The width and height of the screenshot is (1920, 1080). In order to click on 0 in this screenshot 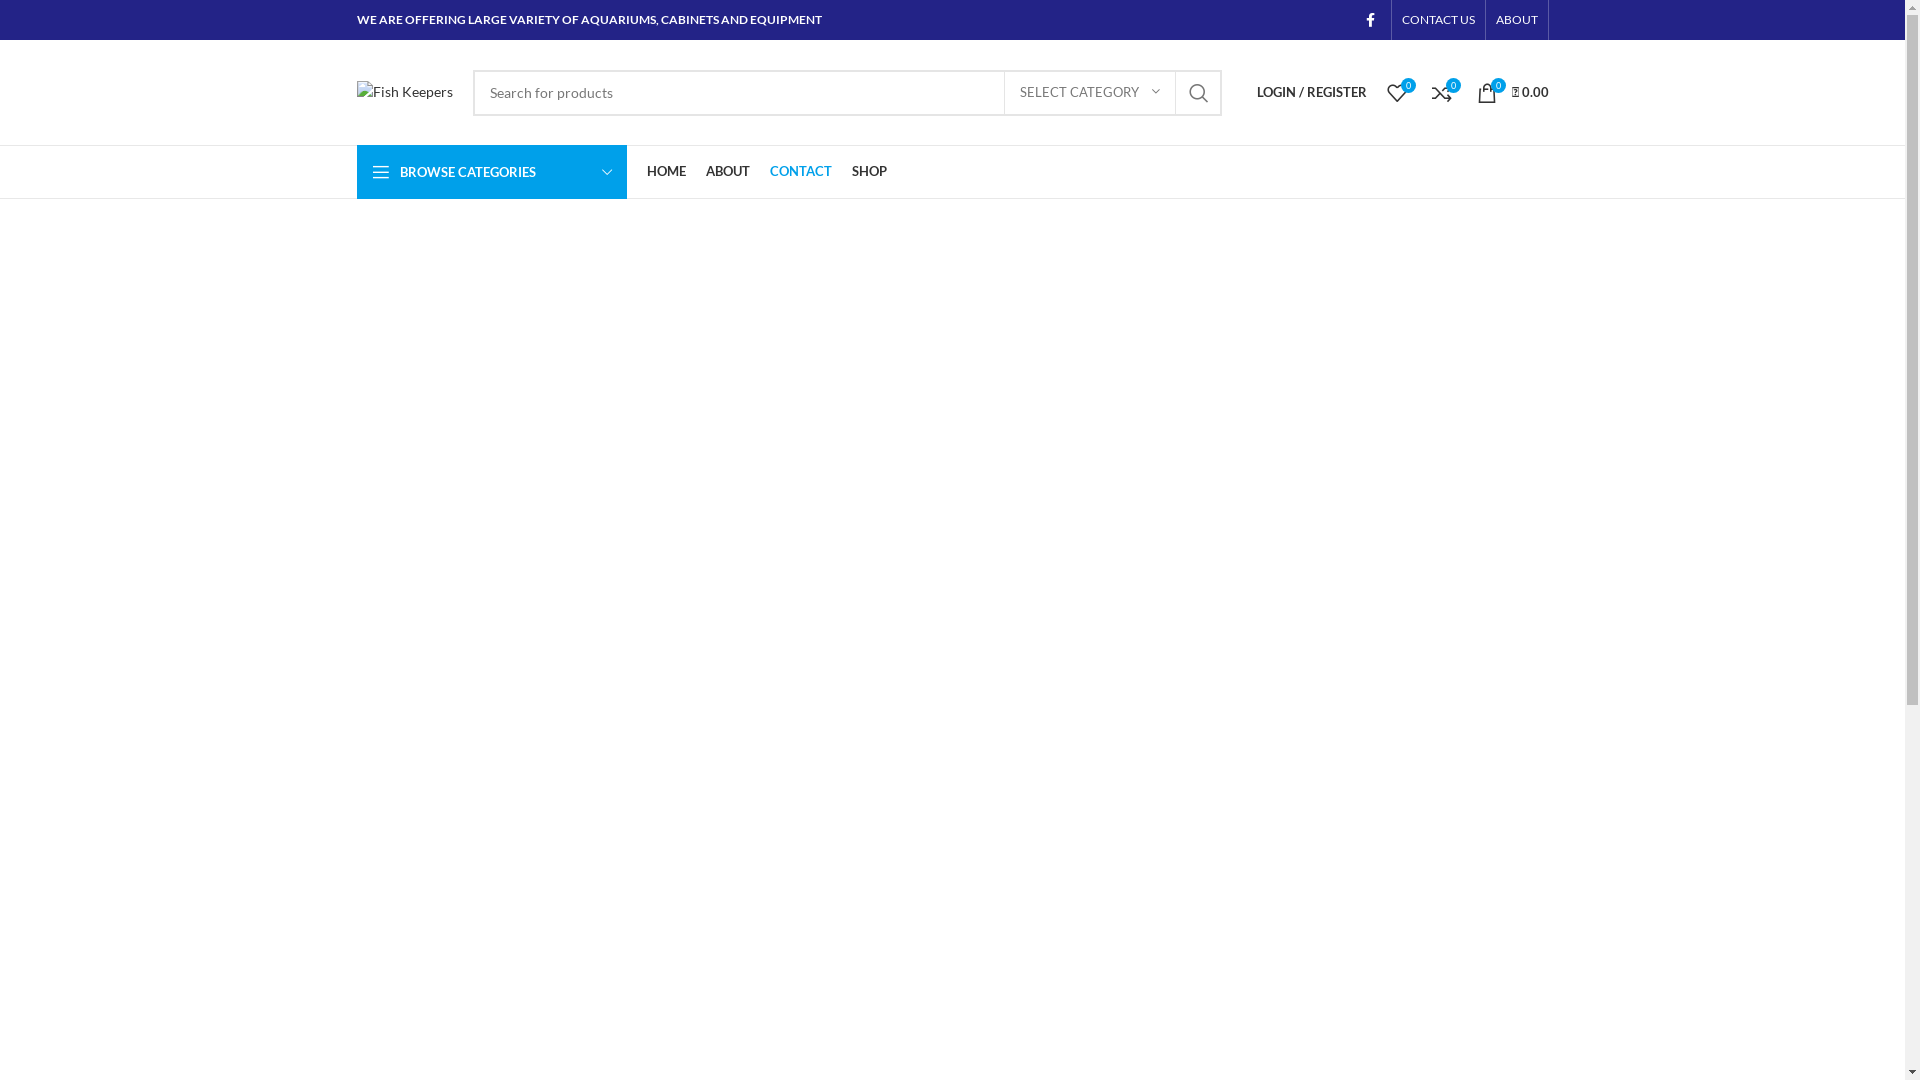, I will do `click(1442, 92)`.